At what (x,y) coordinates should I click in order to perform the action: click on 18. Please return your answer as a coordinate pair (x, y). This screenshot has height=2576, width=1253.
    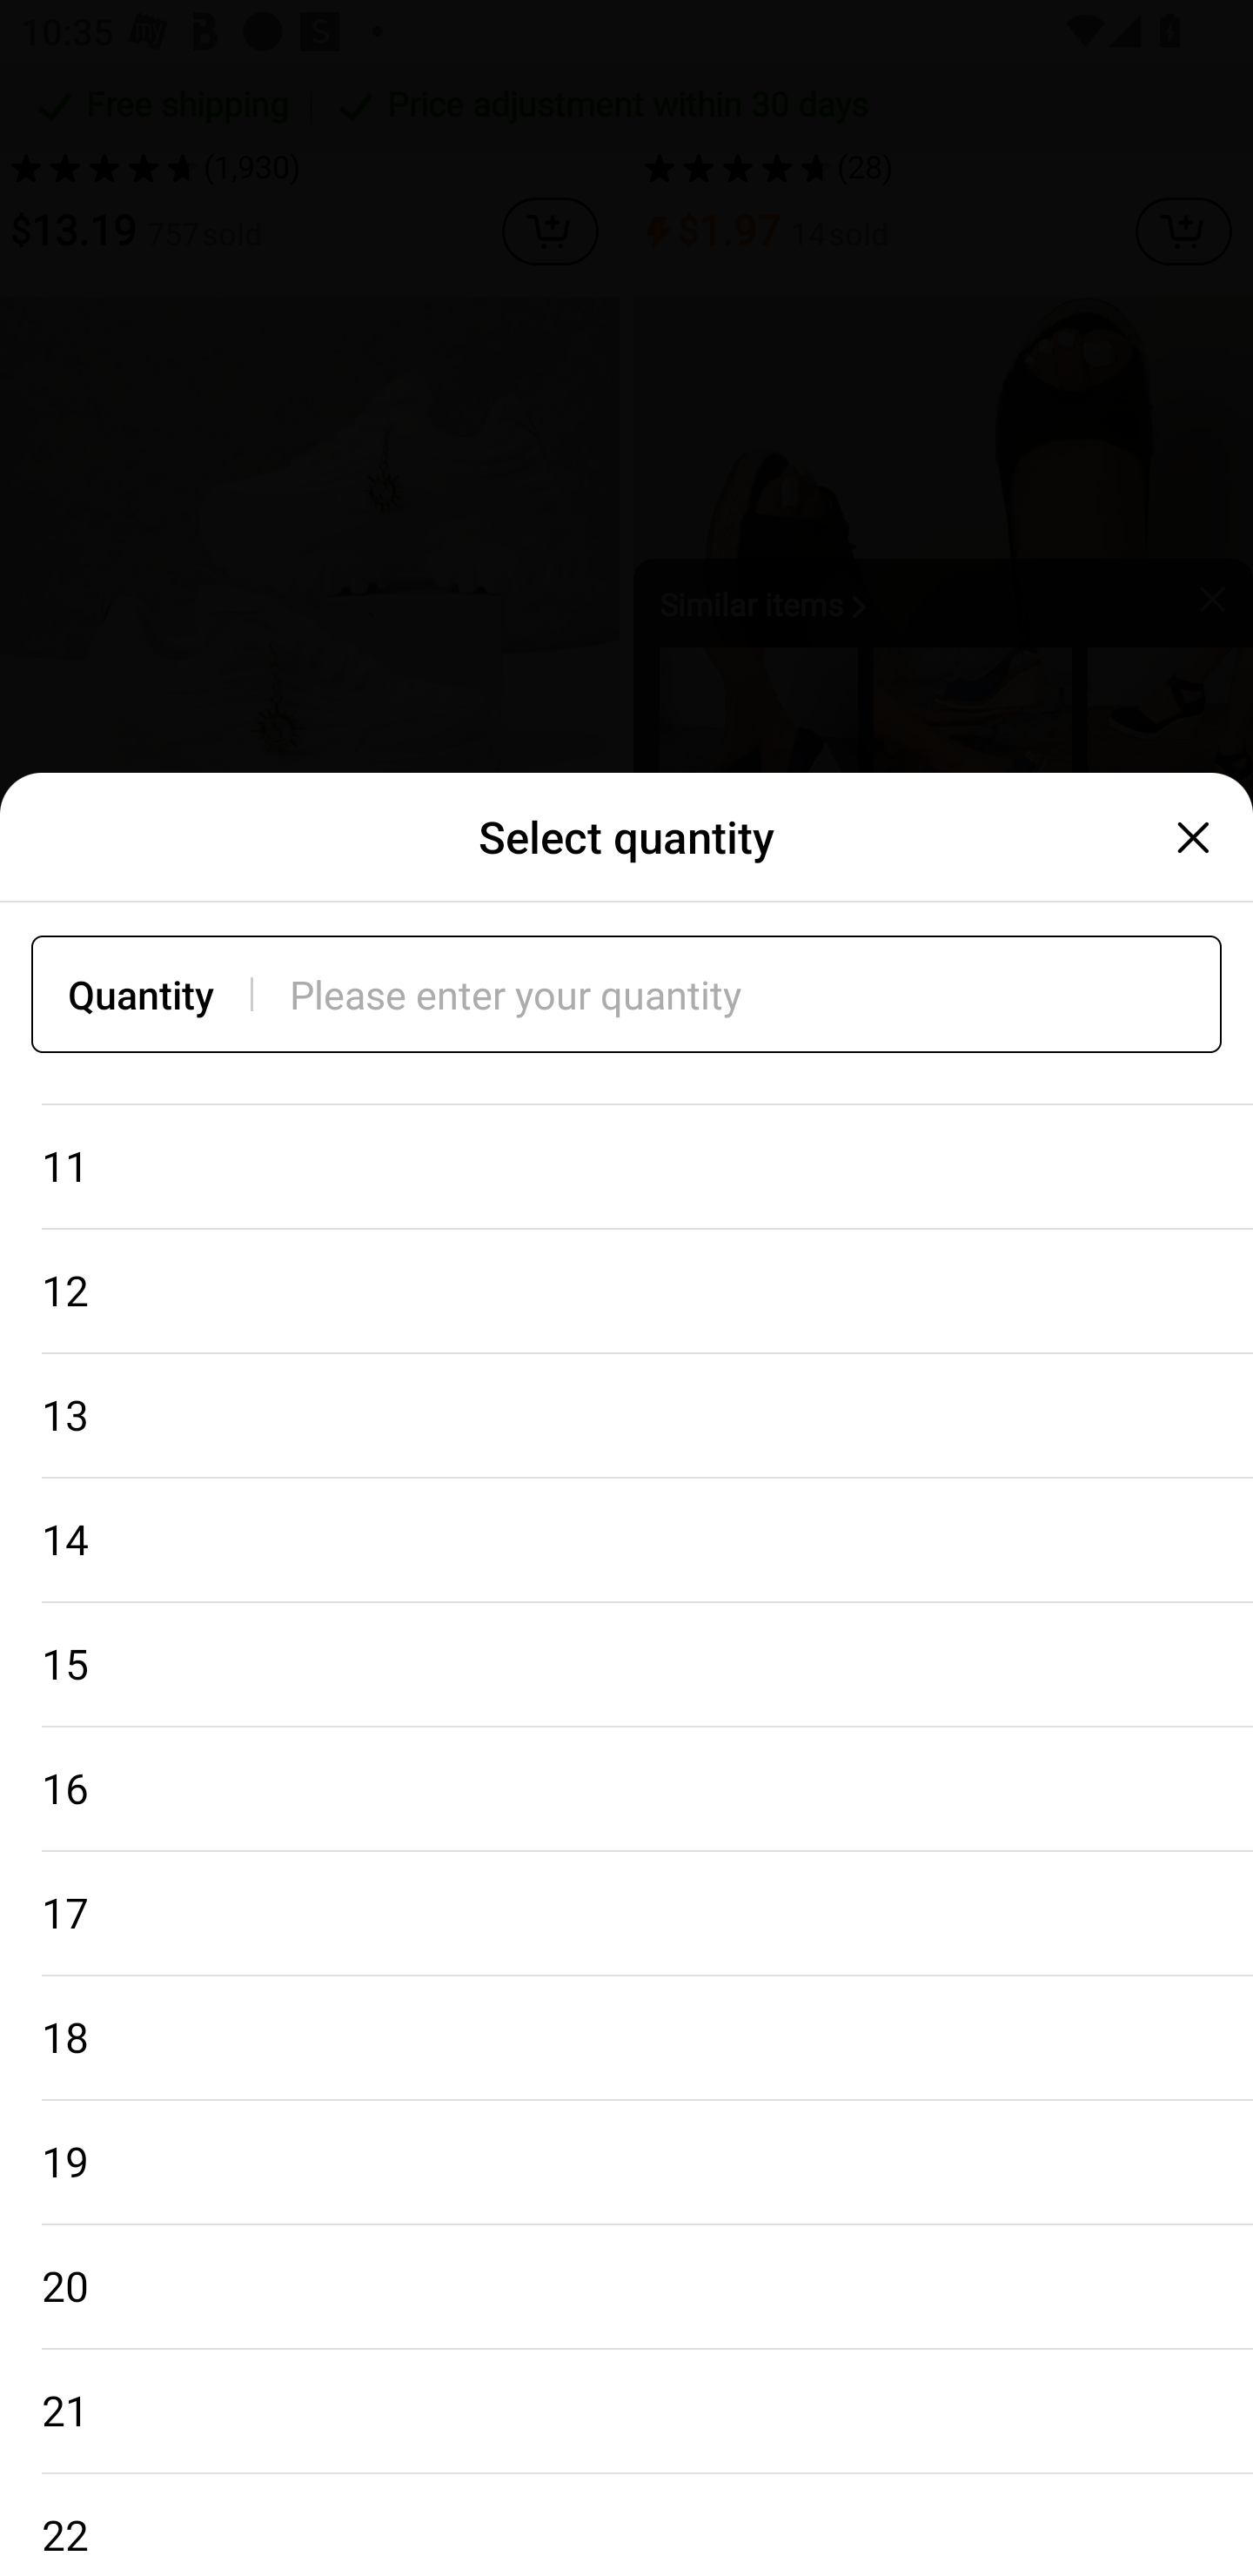
    Looking at the image, I should click on (626, 2038).